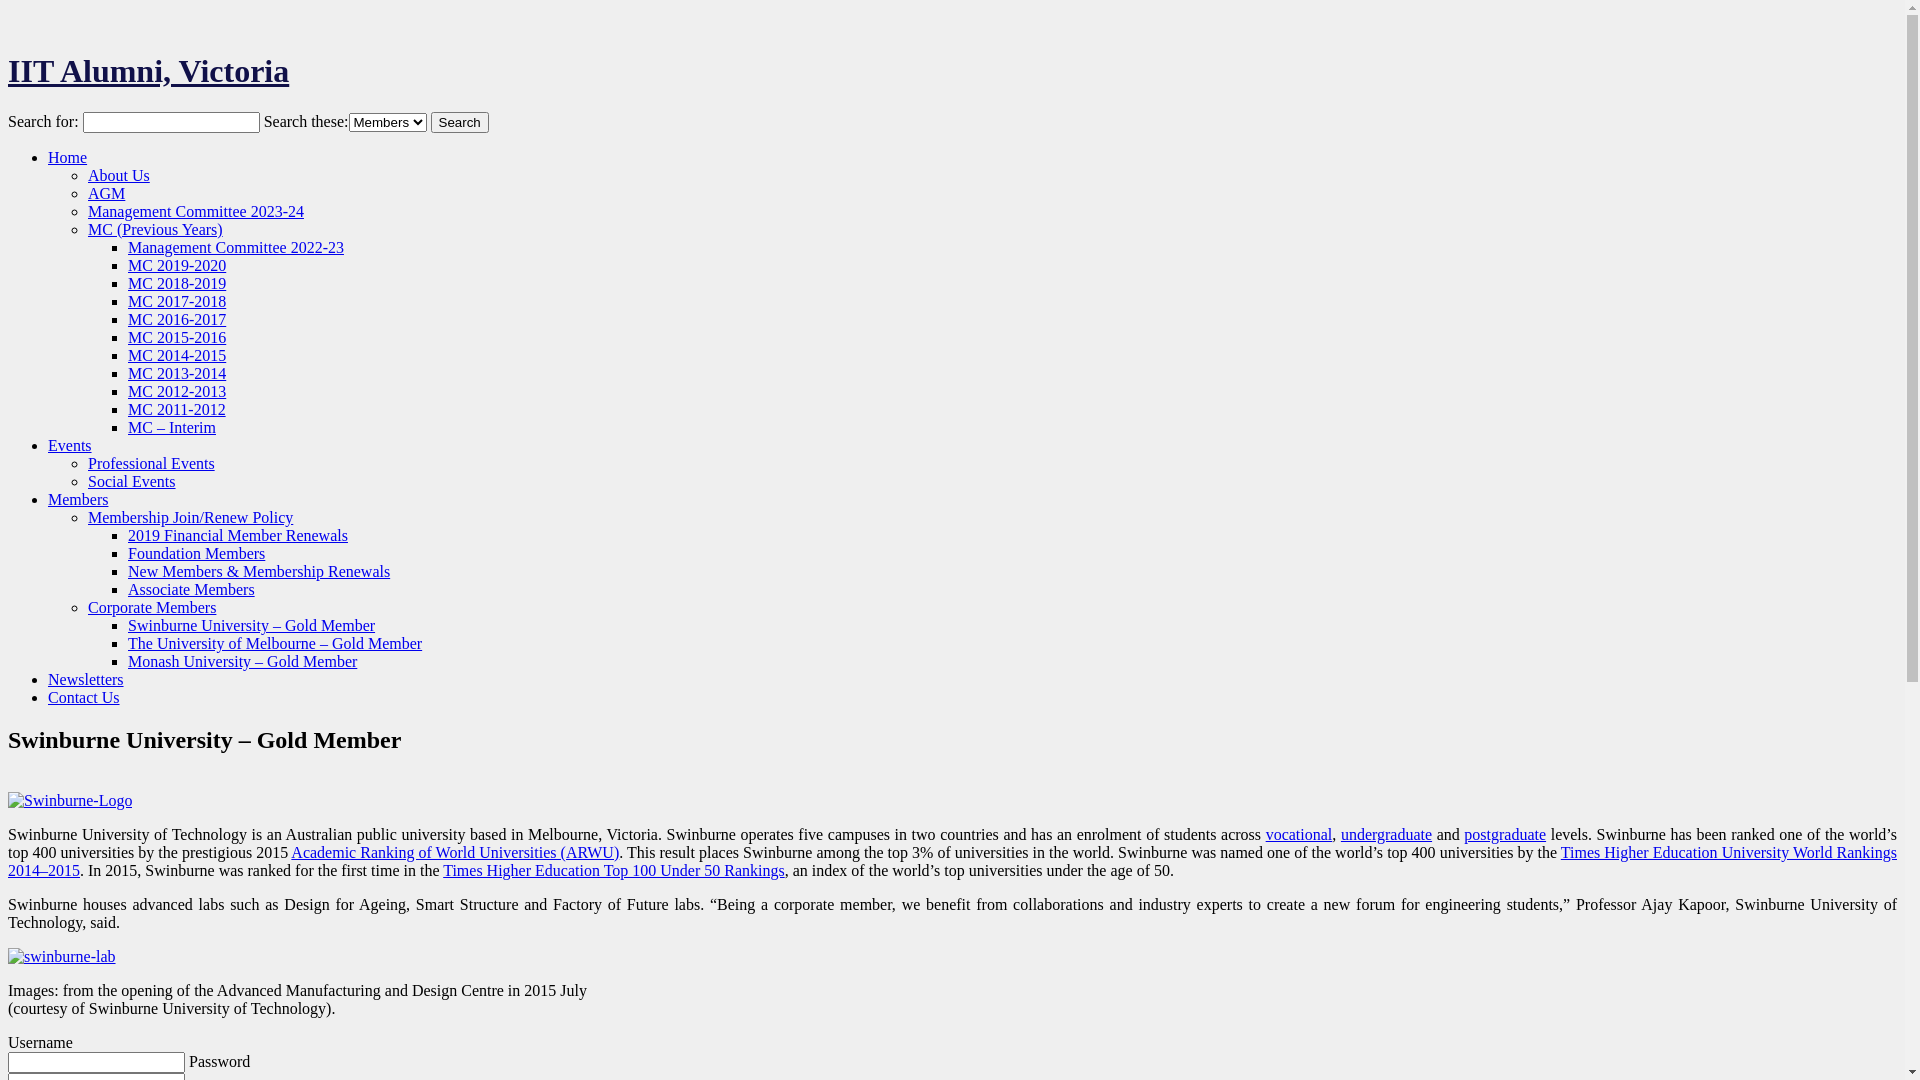 This screenshot has width=1920, height=1080. Describe the element at coordinates (119, 176) in the screenshot. I see `About Us` at that location.